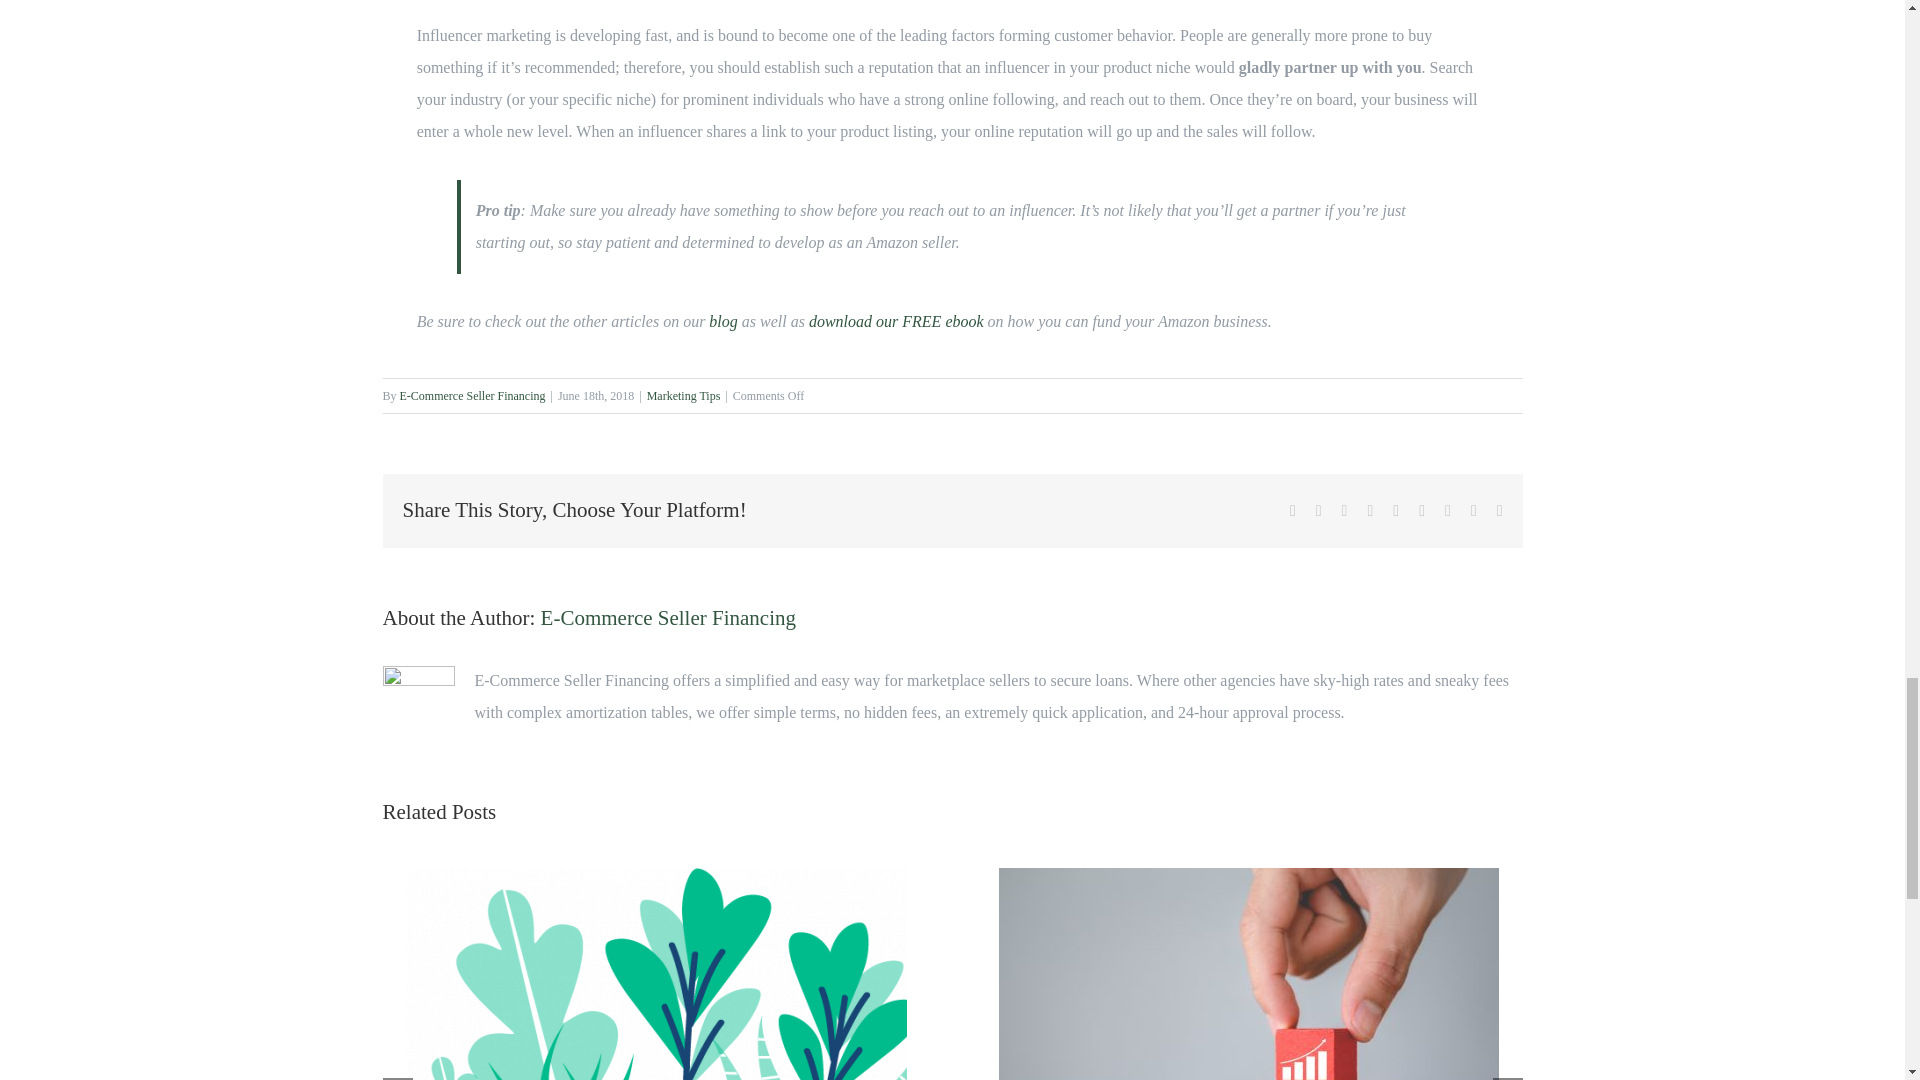 This screenshot has height=1080, width=1920. What do you see at coordinates (472, 395) in the screenshot?
I see `Posts by E-Commerce Seller Financing` at bounding box center [472, 395].